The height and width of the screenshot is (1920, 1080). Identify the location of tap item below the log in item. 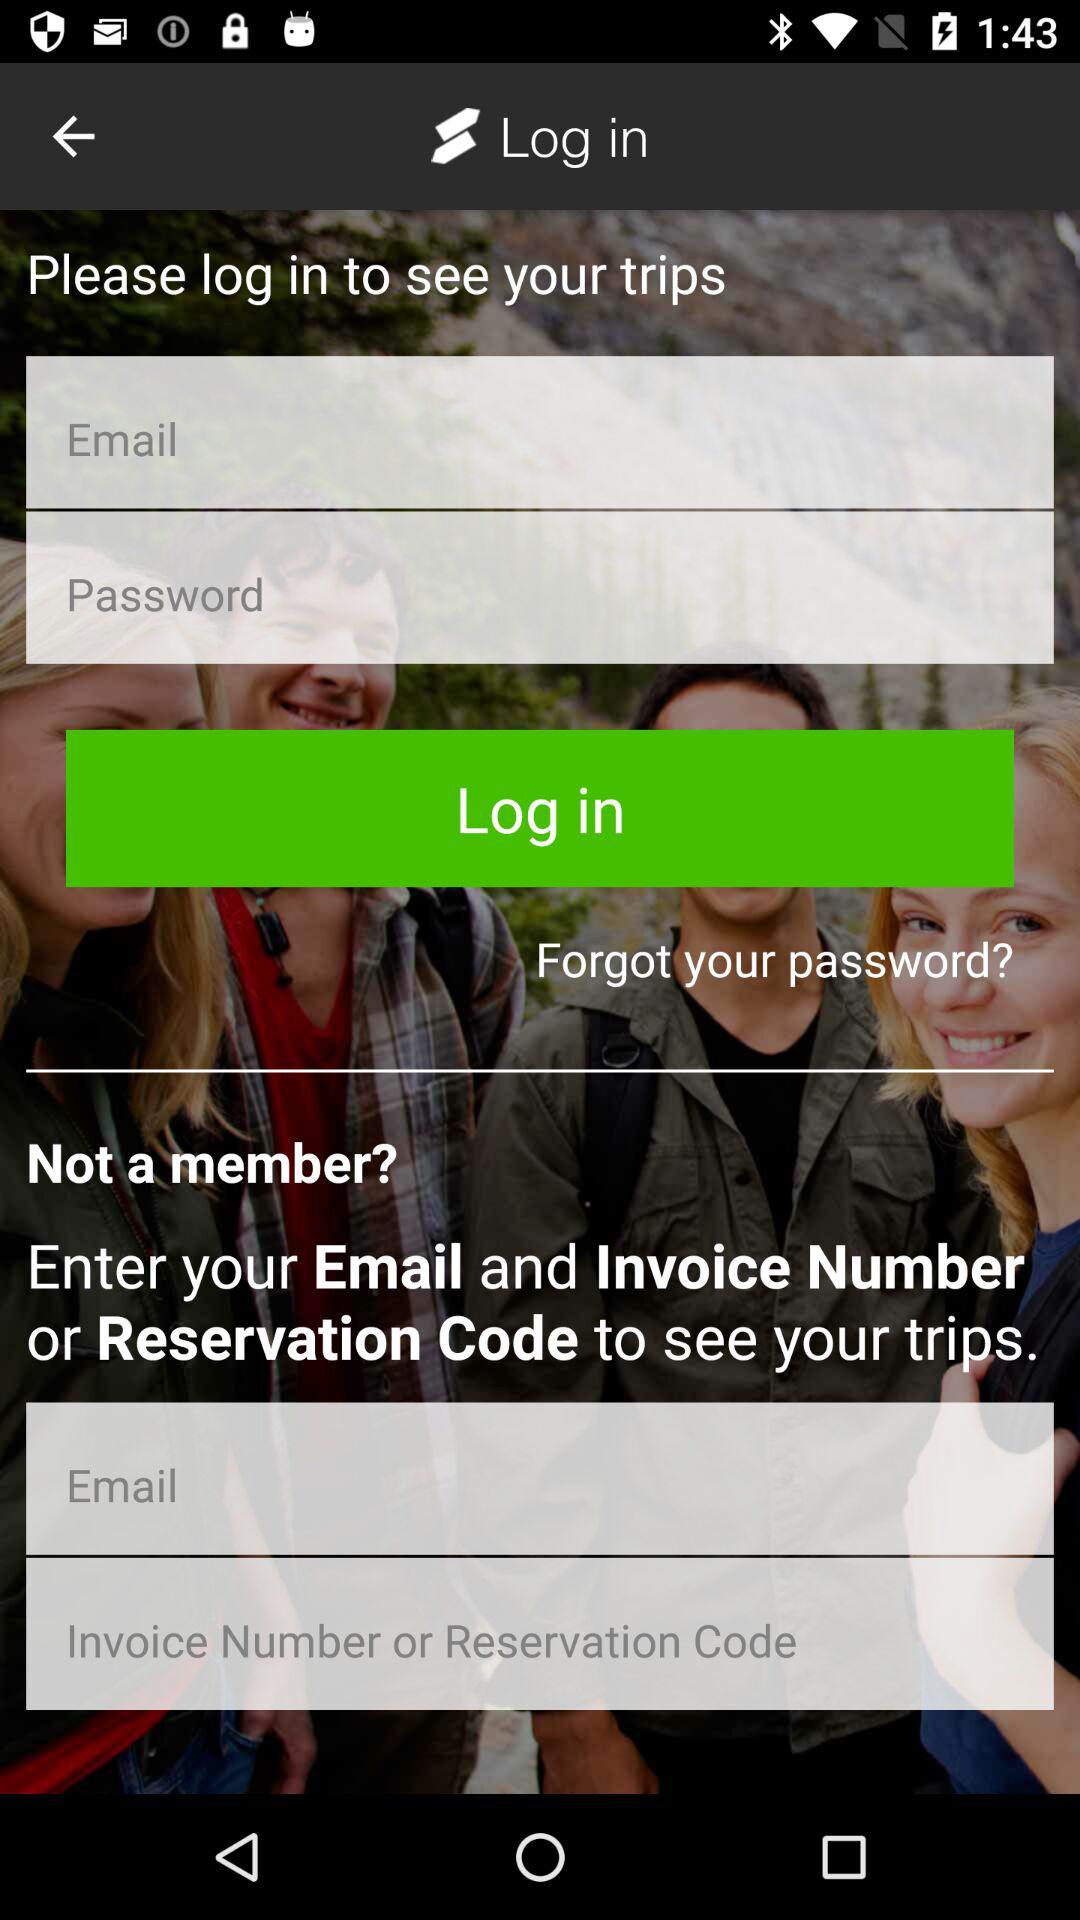
(540, 958).